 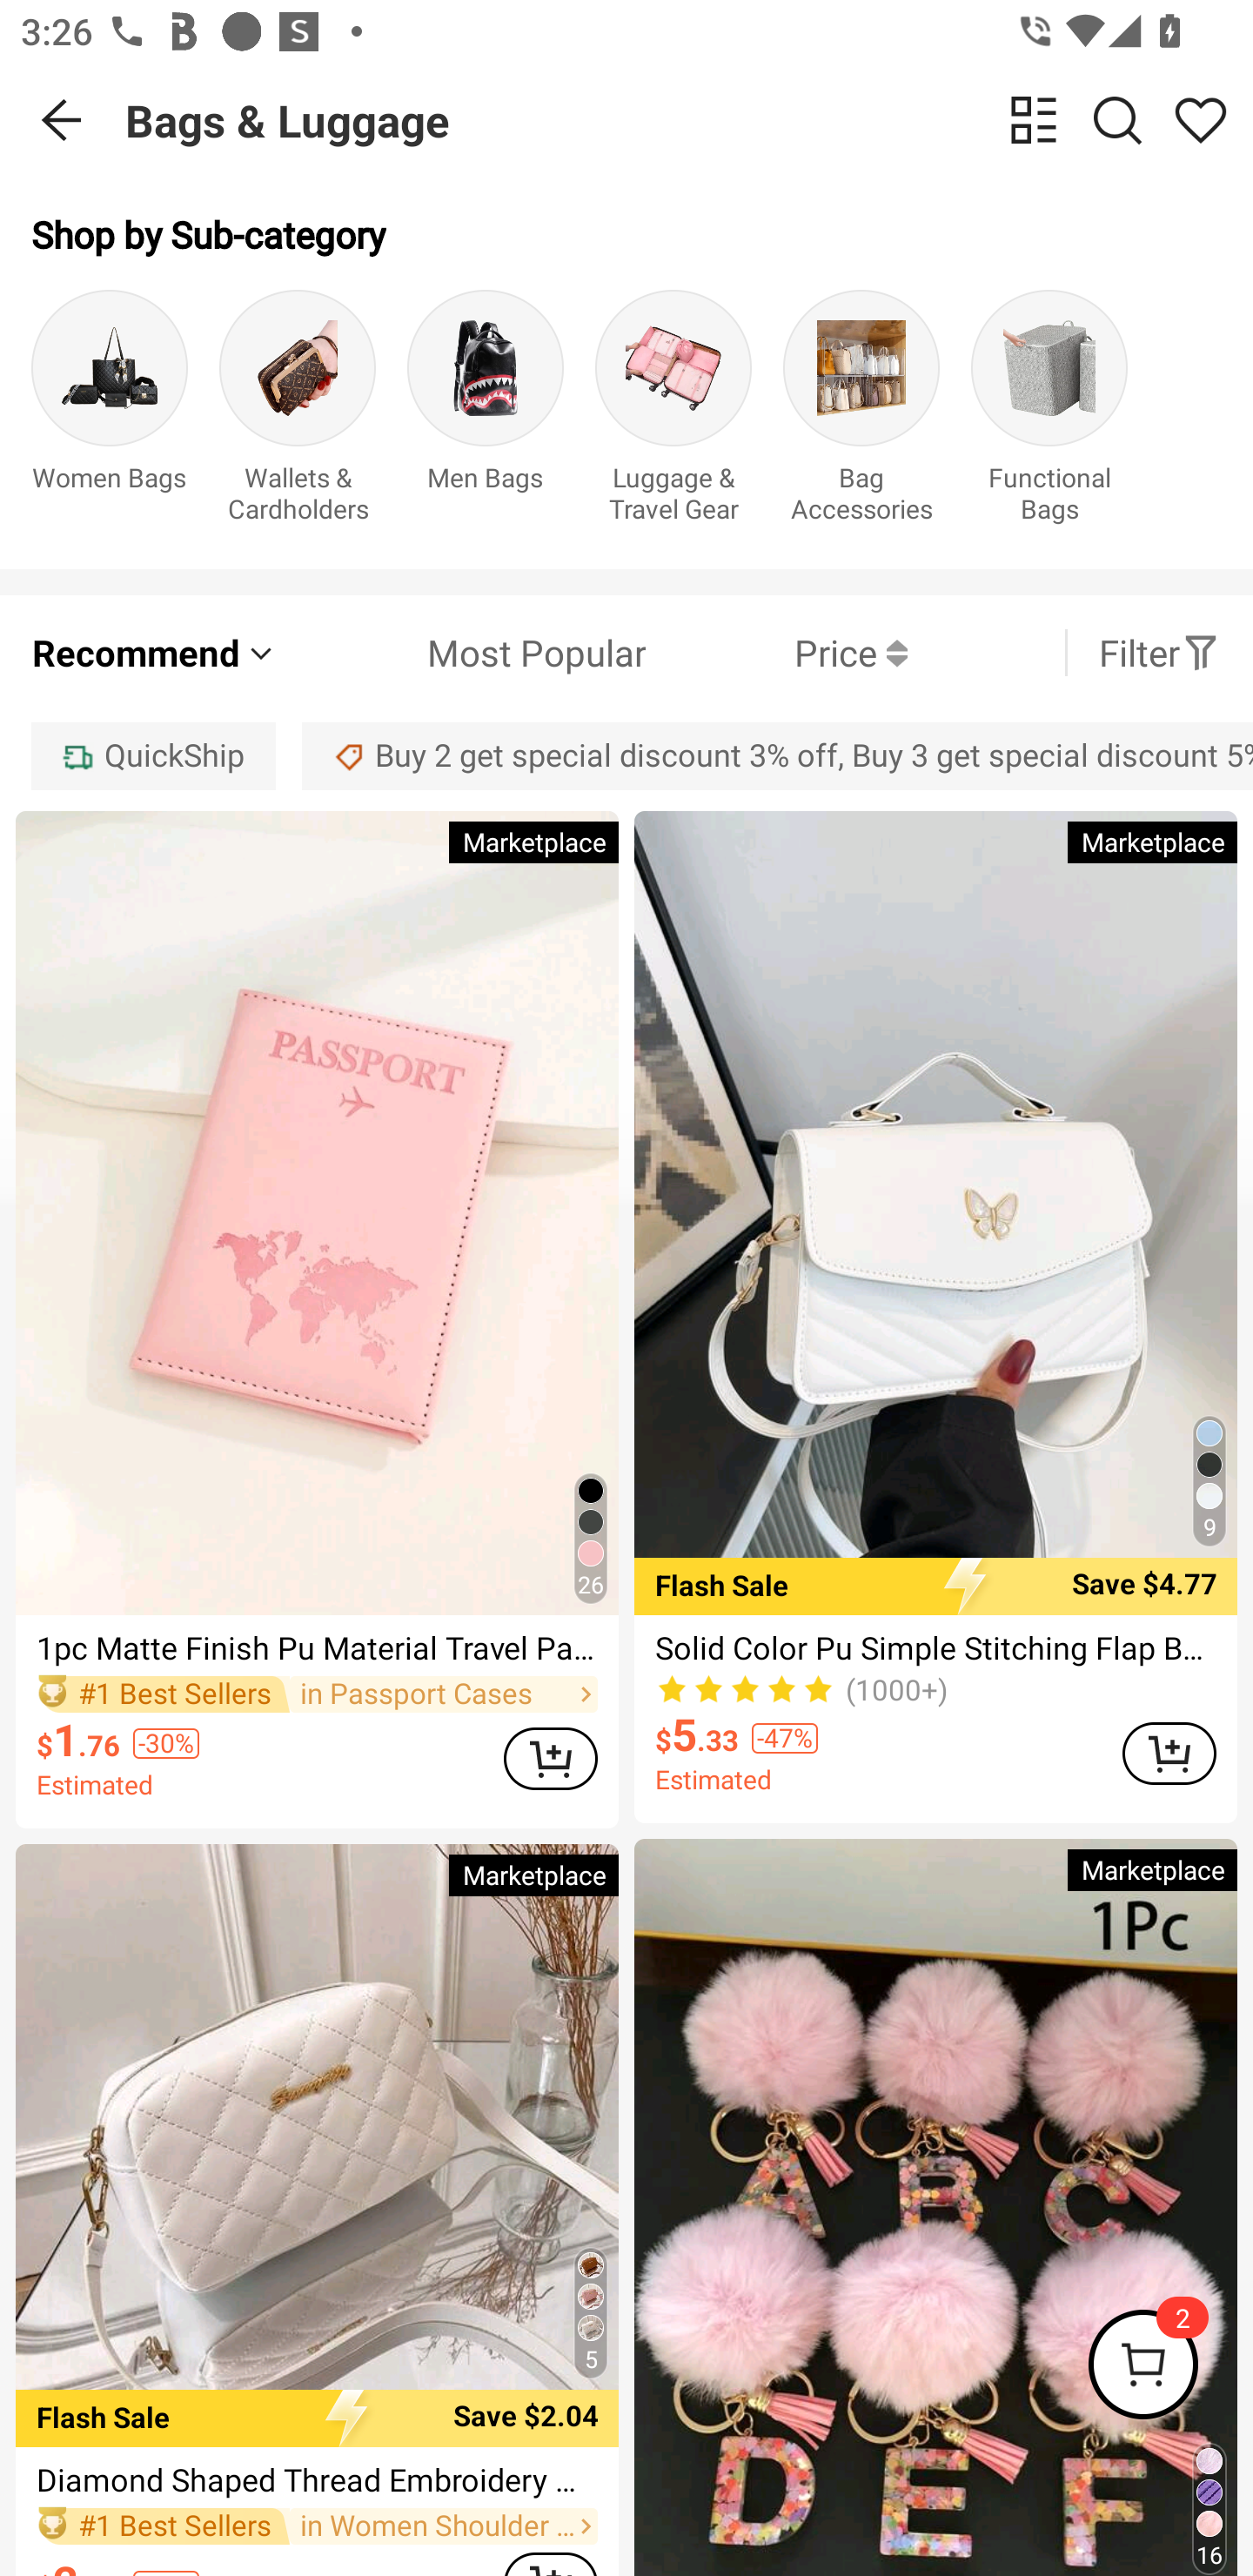 I want to click on Functional Bags, so click(x=1049, y=413).